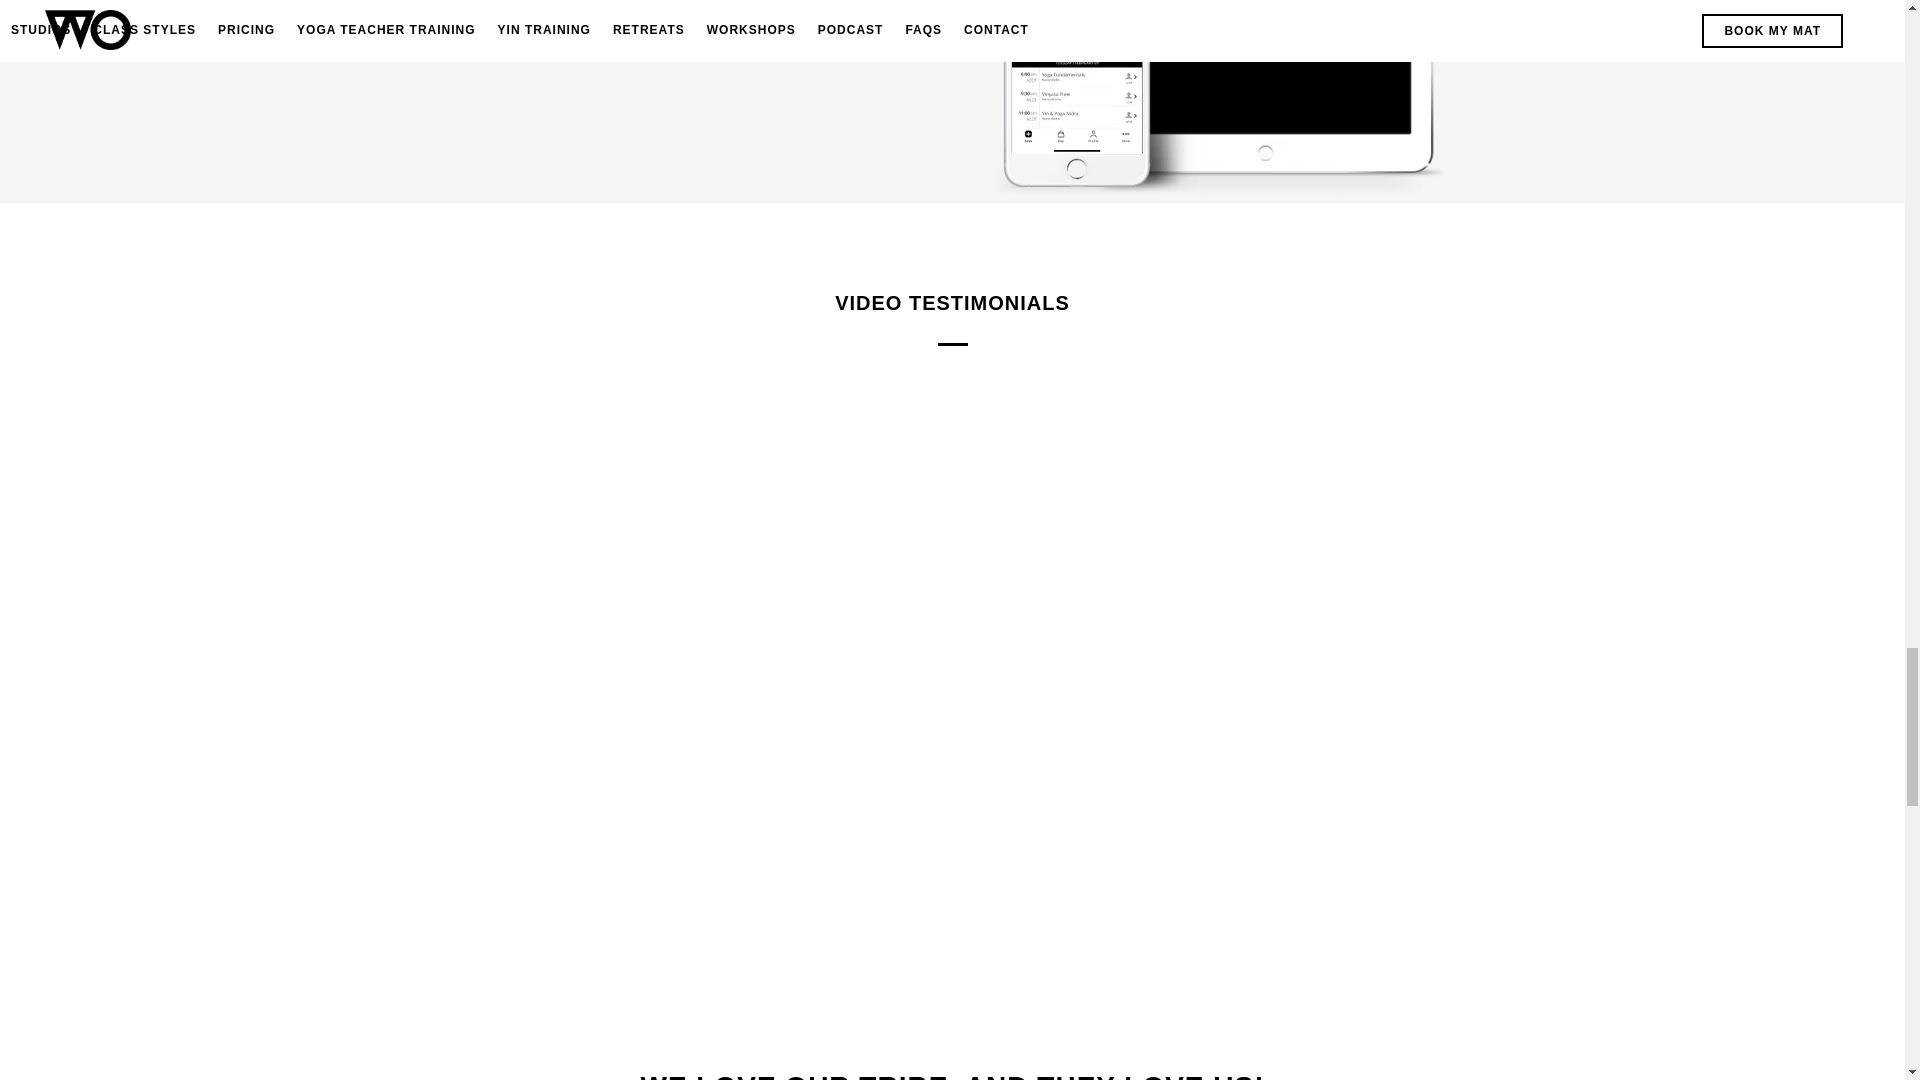  I want to click on Warrior One Yogis - meet Hayley, so click(1394, 494).